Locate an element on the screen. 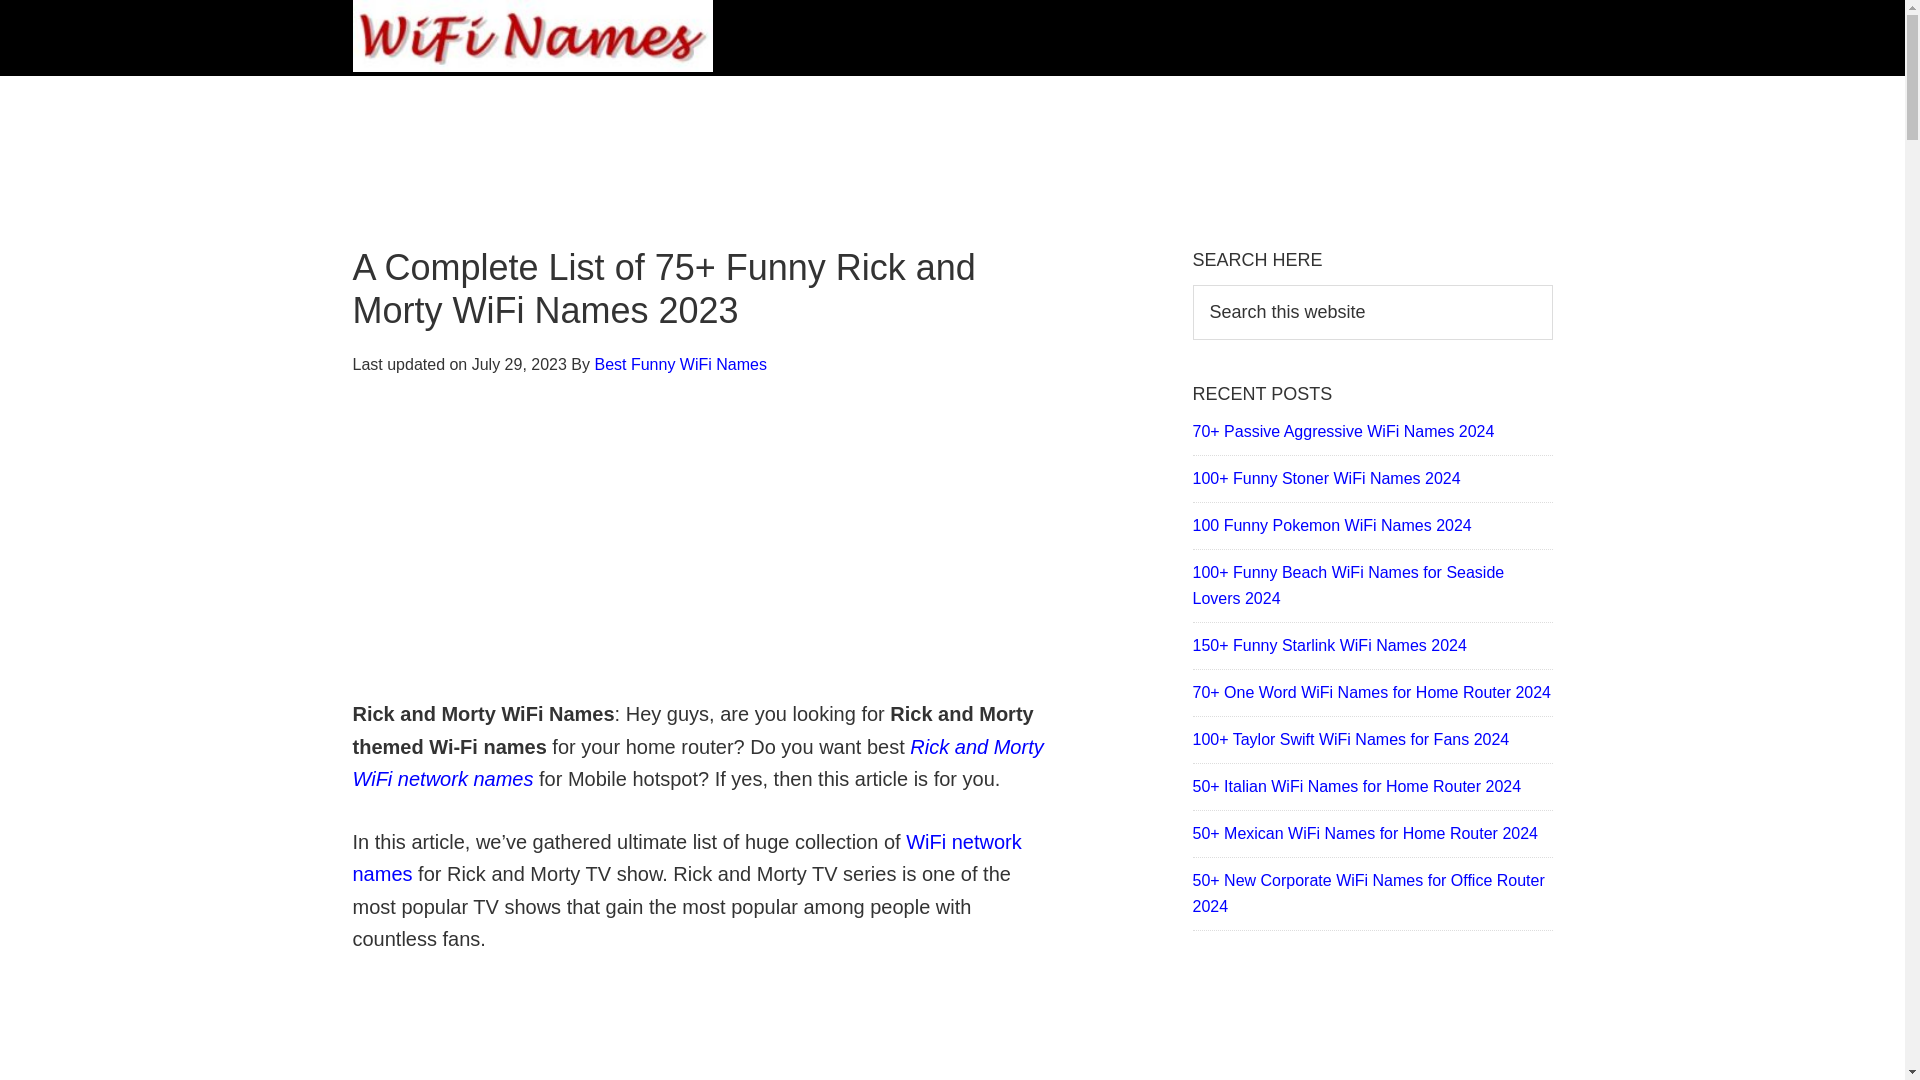 This screenshot has width=1920, height=1080. Advertisement is located at coordinates (702, 550).